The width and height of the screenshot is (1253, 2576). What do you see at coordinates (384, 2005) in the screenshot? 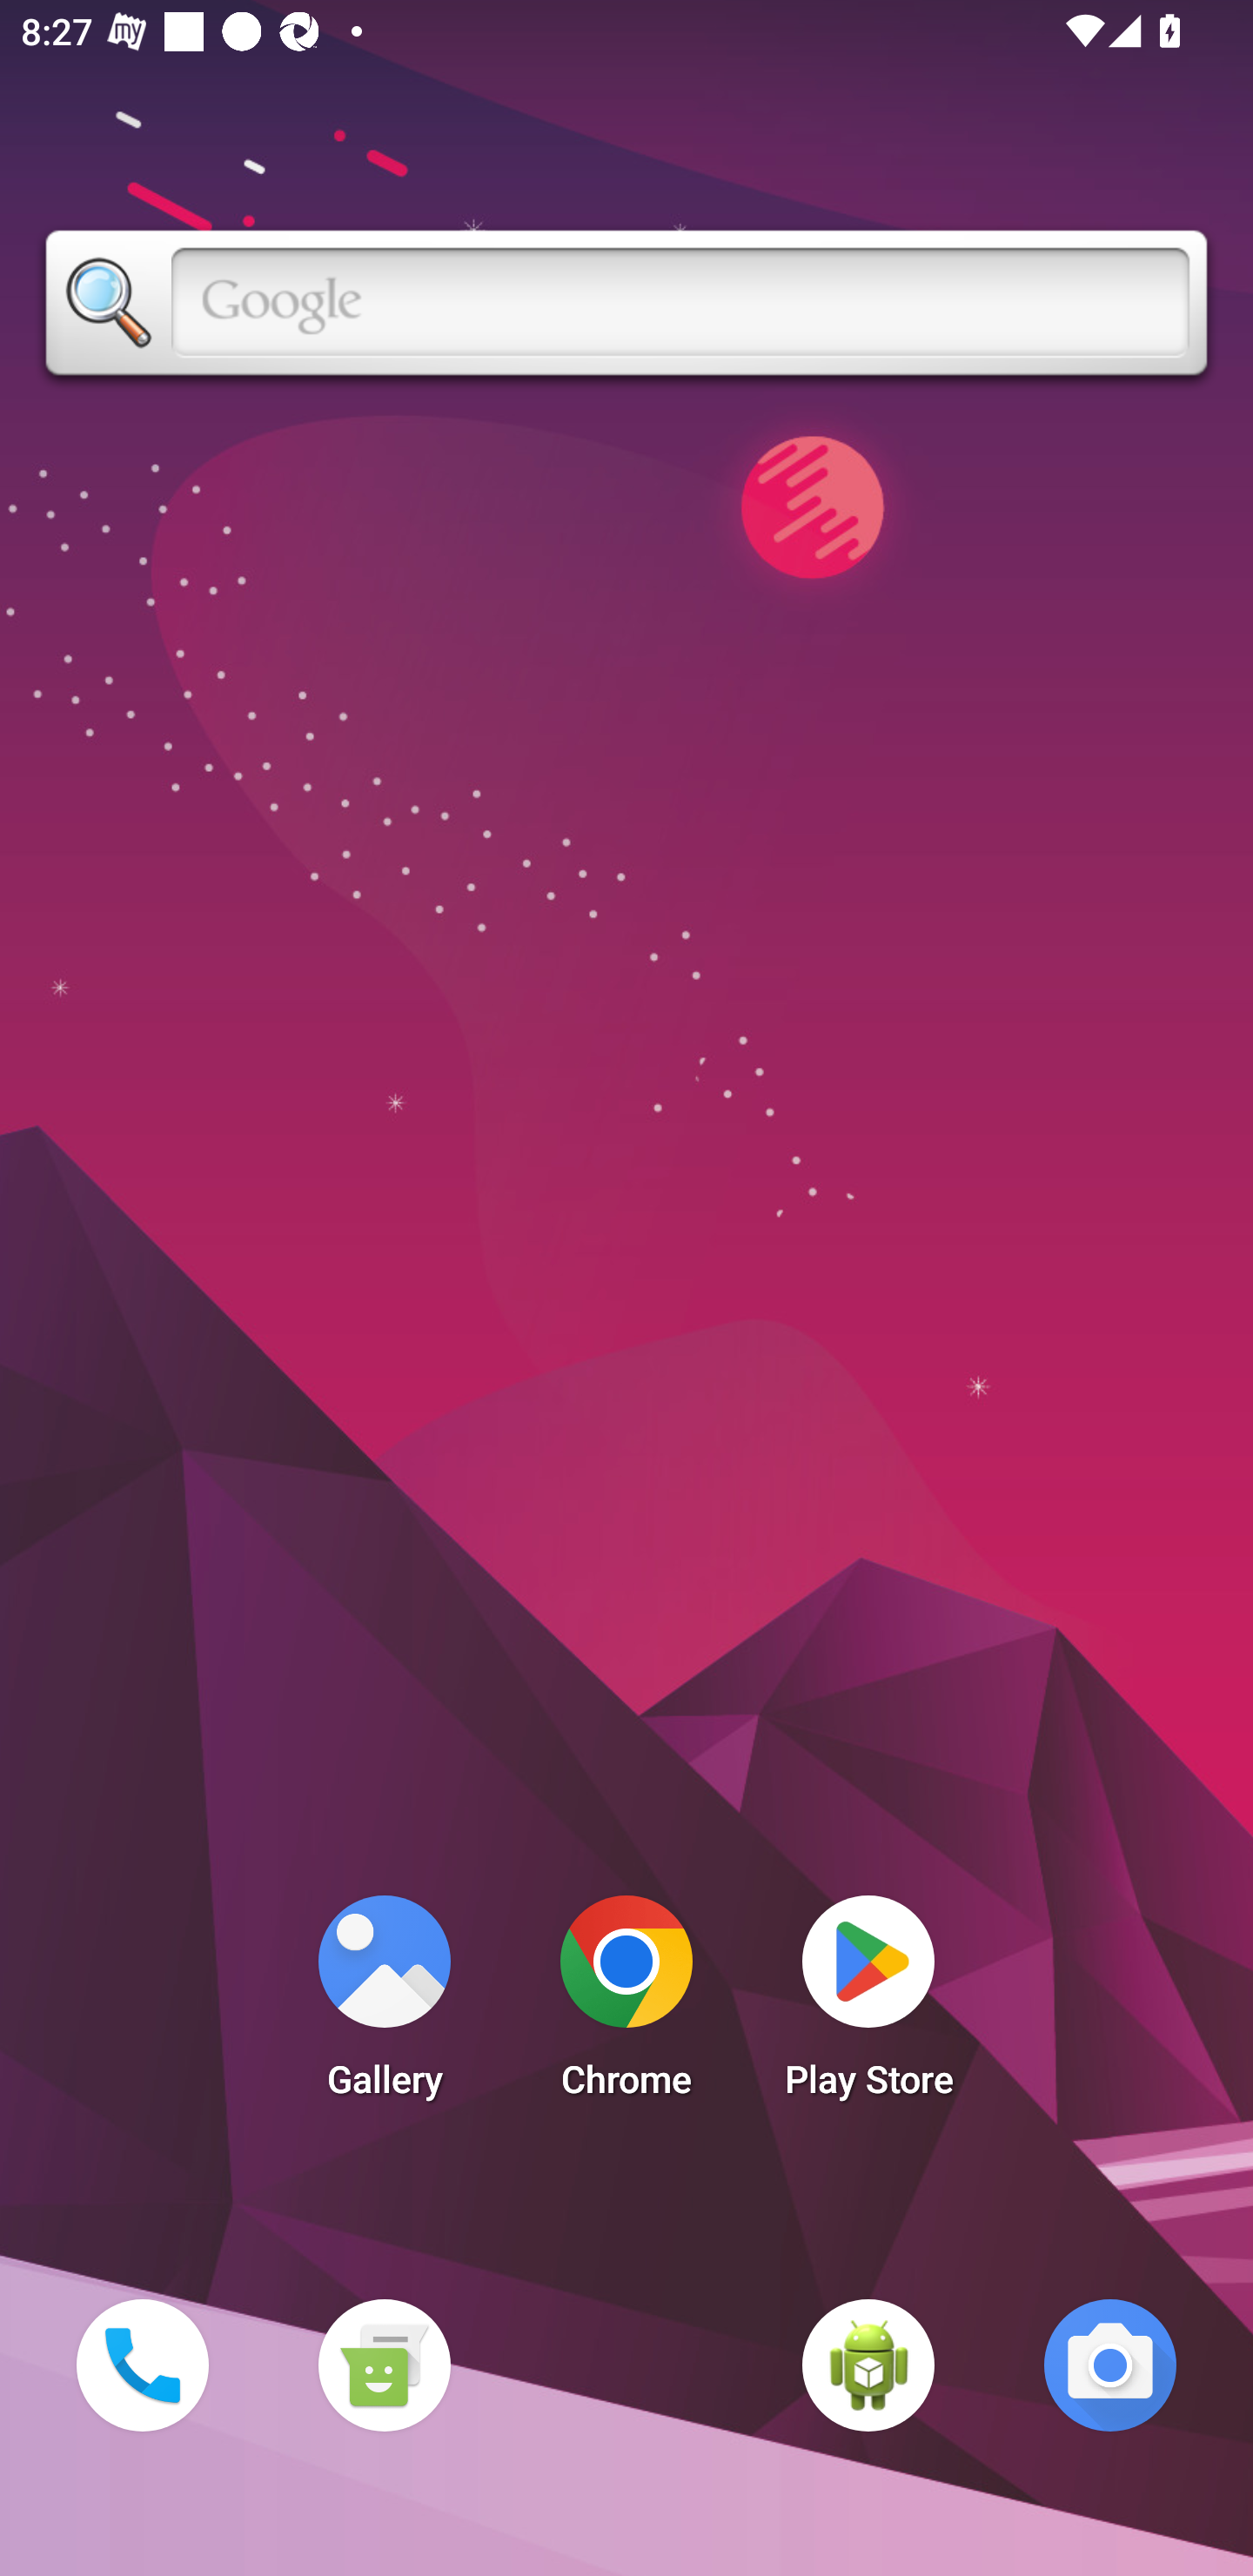
I see `Gallery` at bounding box center [384, 2005].